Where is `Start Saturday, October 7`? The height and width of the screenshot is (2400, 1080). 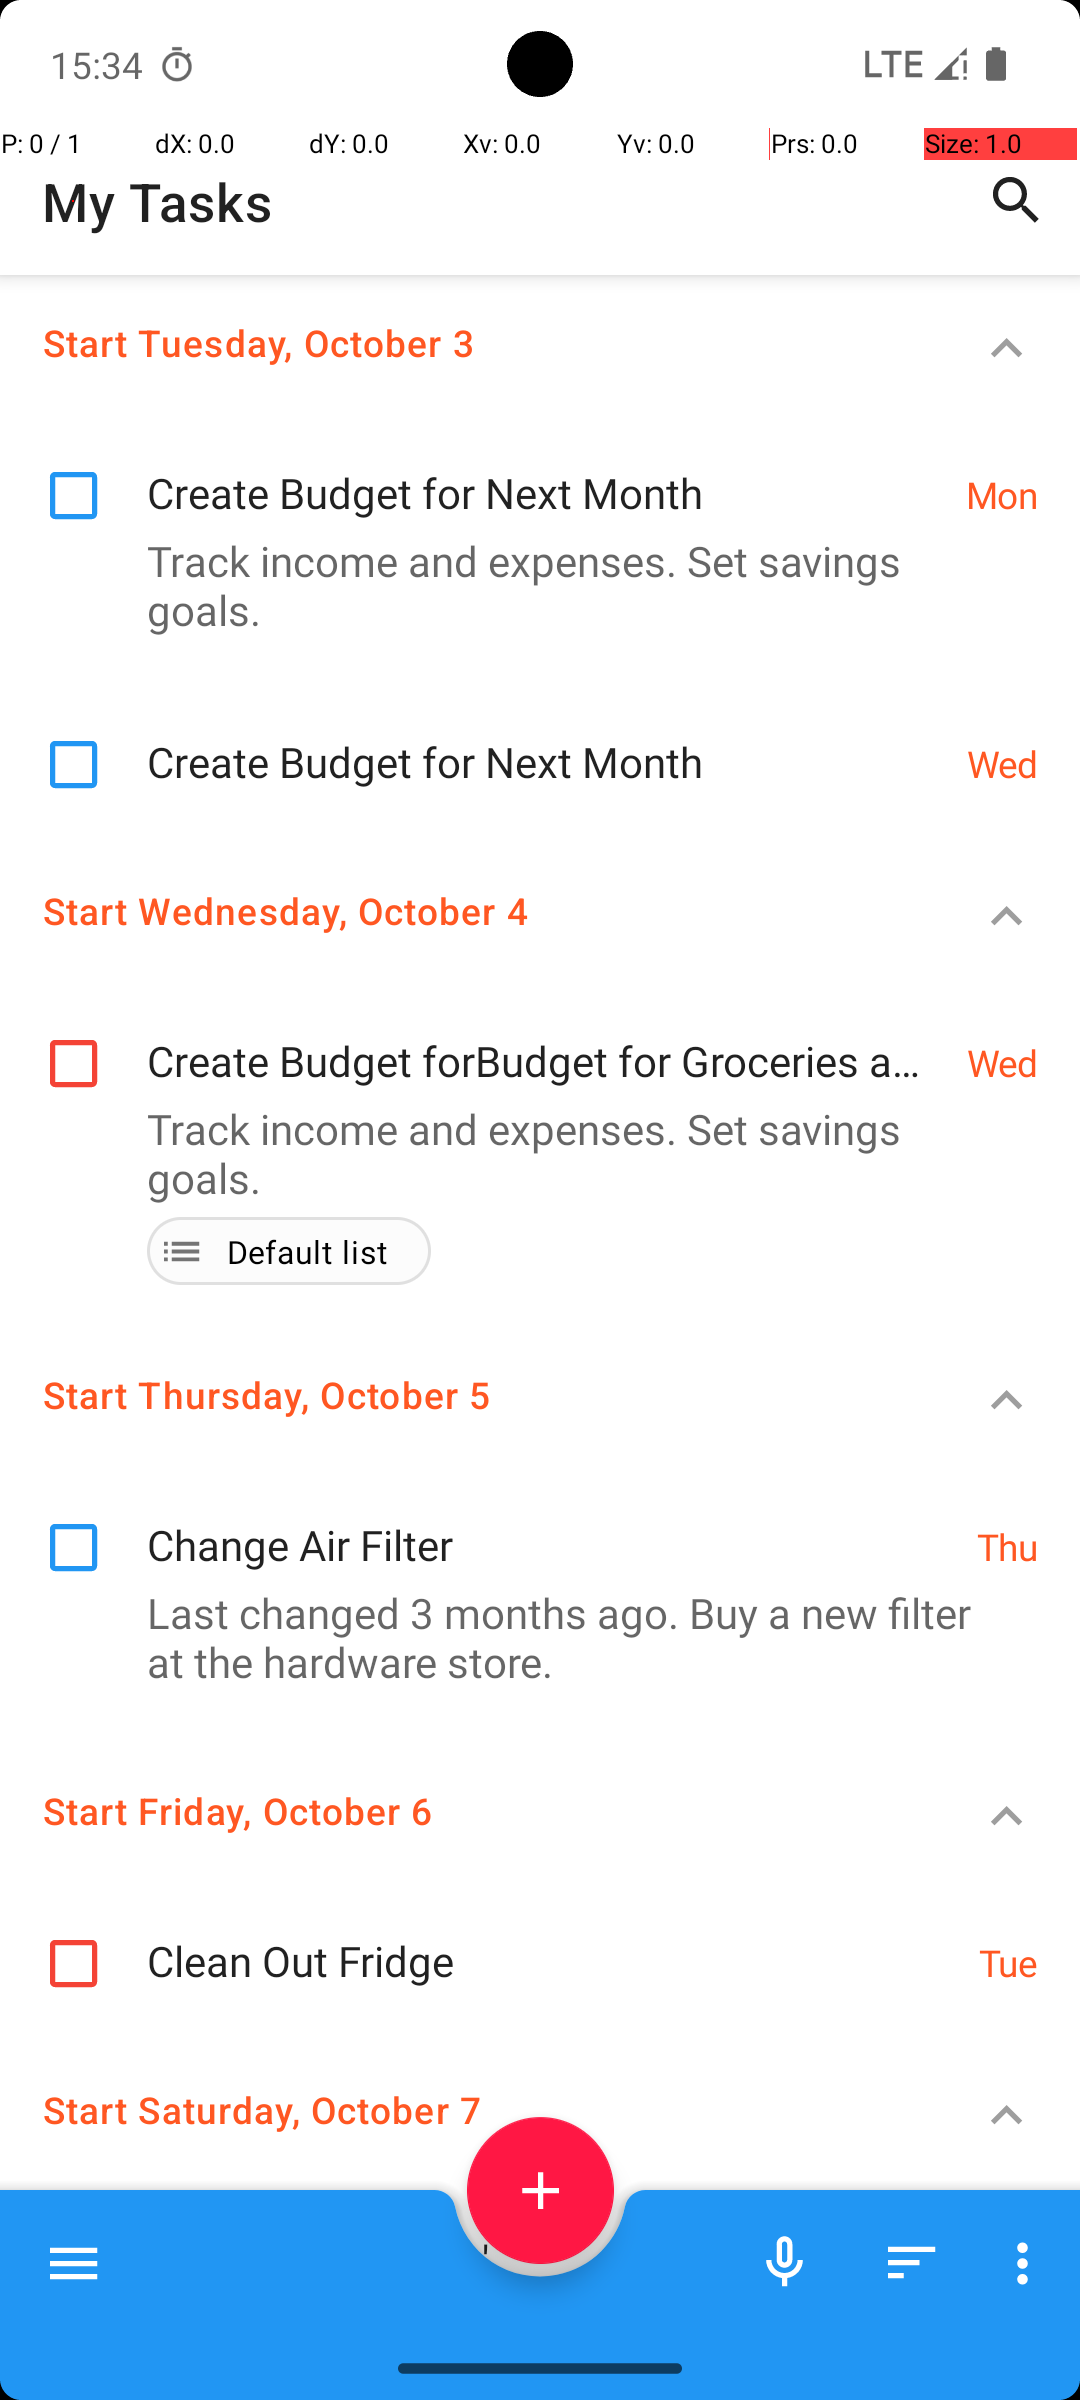 Start Saturday, October 7 is located at coordinates (466, 2110).